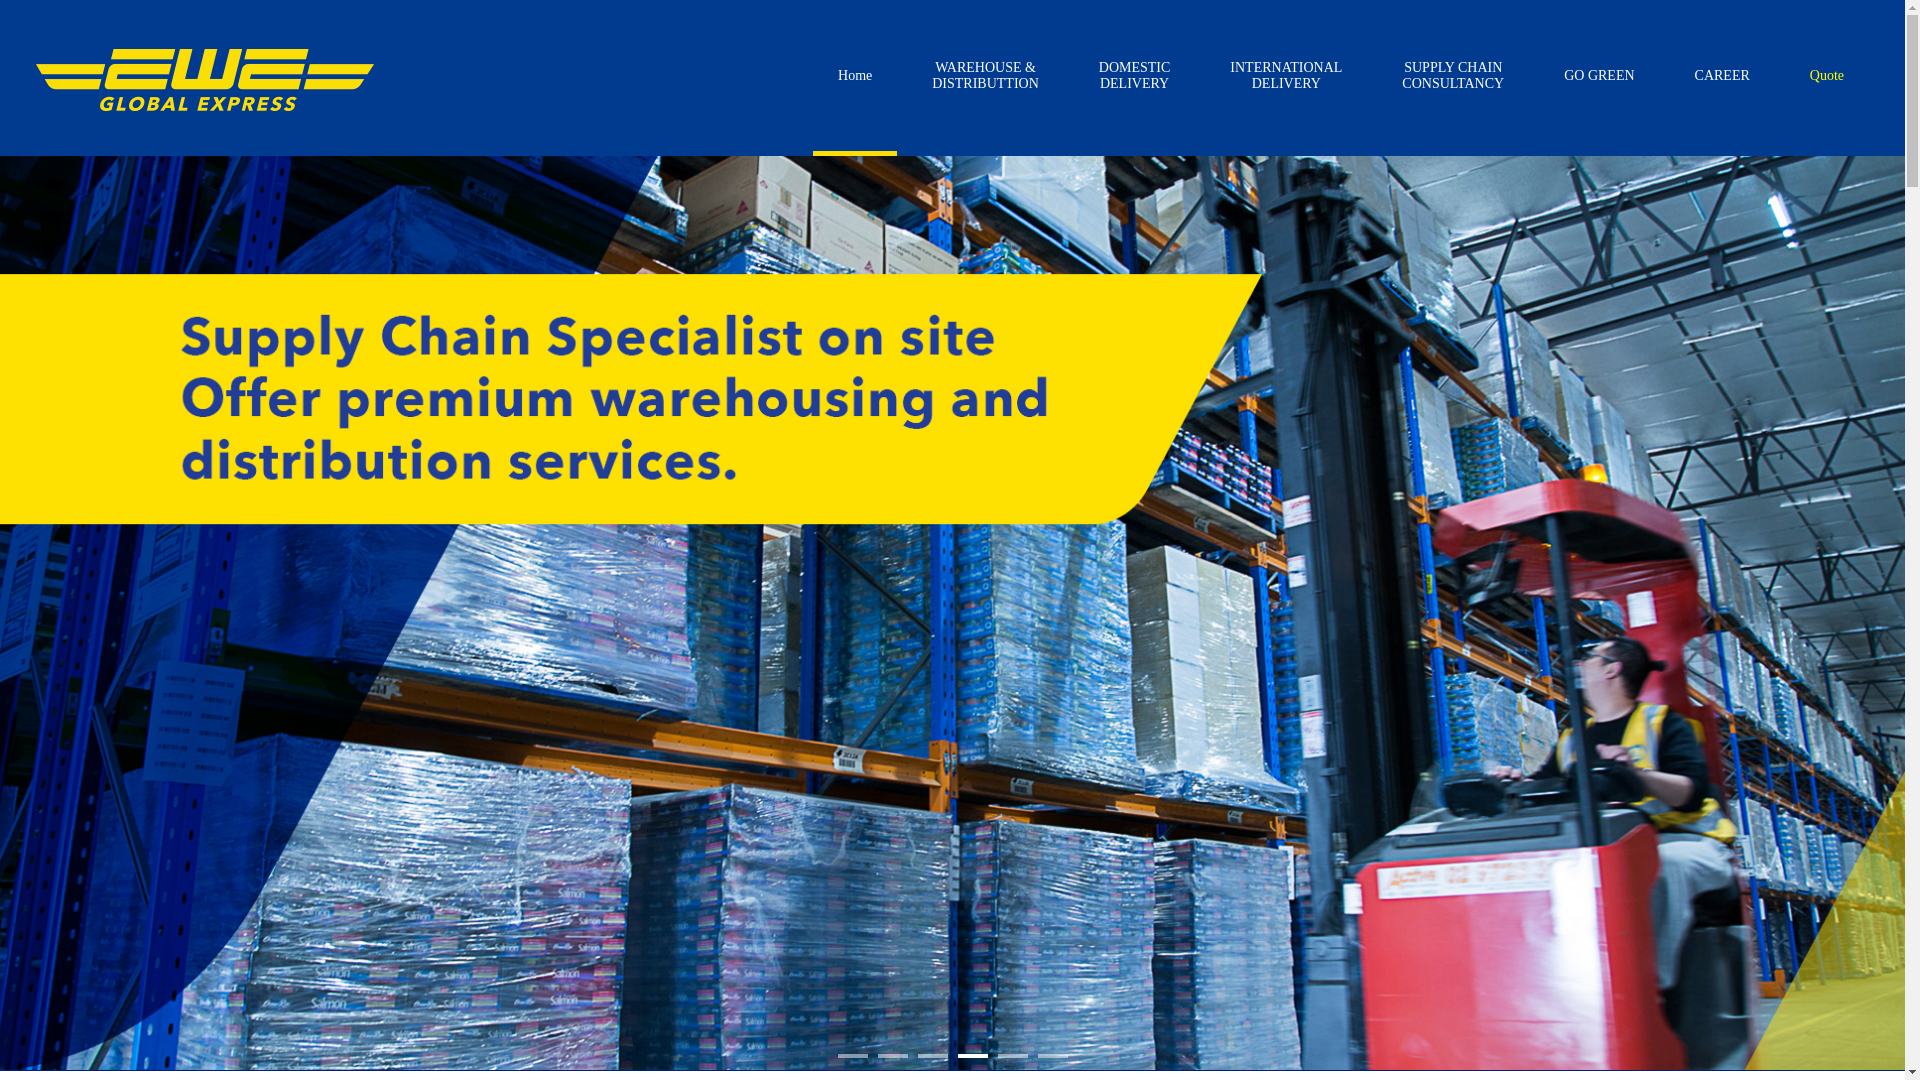  Describe the element at coordinates (986, 78) in the screenshot. I see `WAREHOUSE &
DISTRIBUTTION` at that location.